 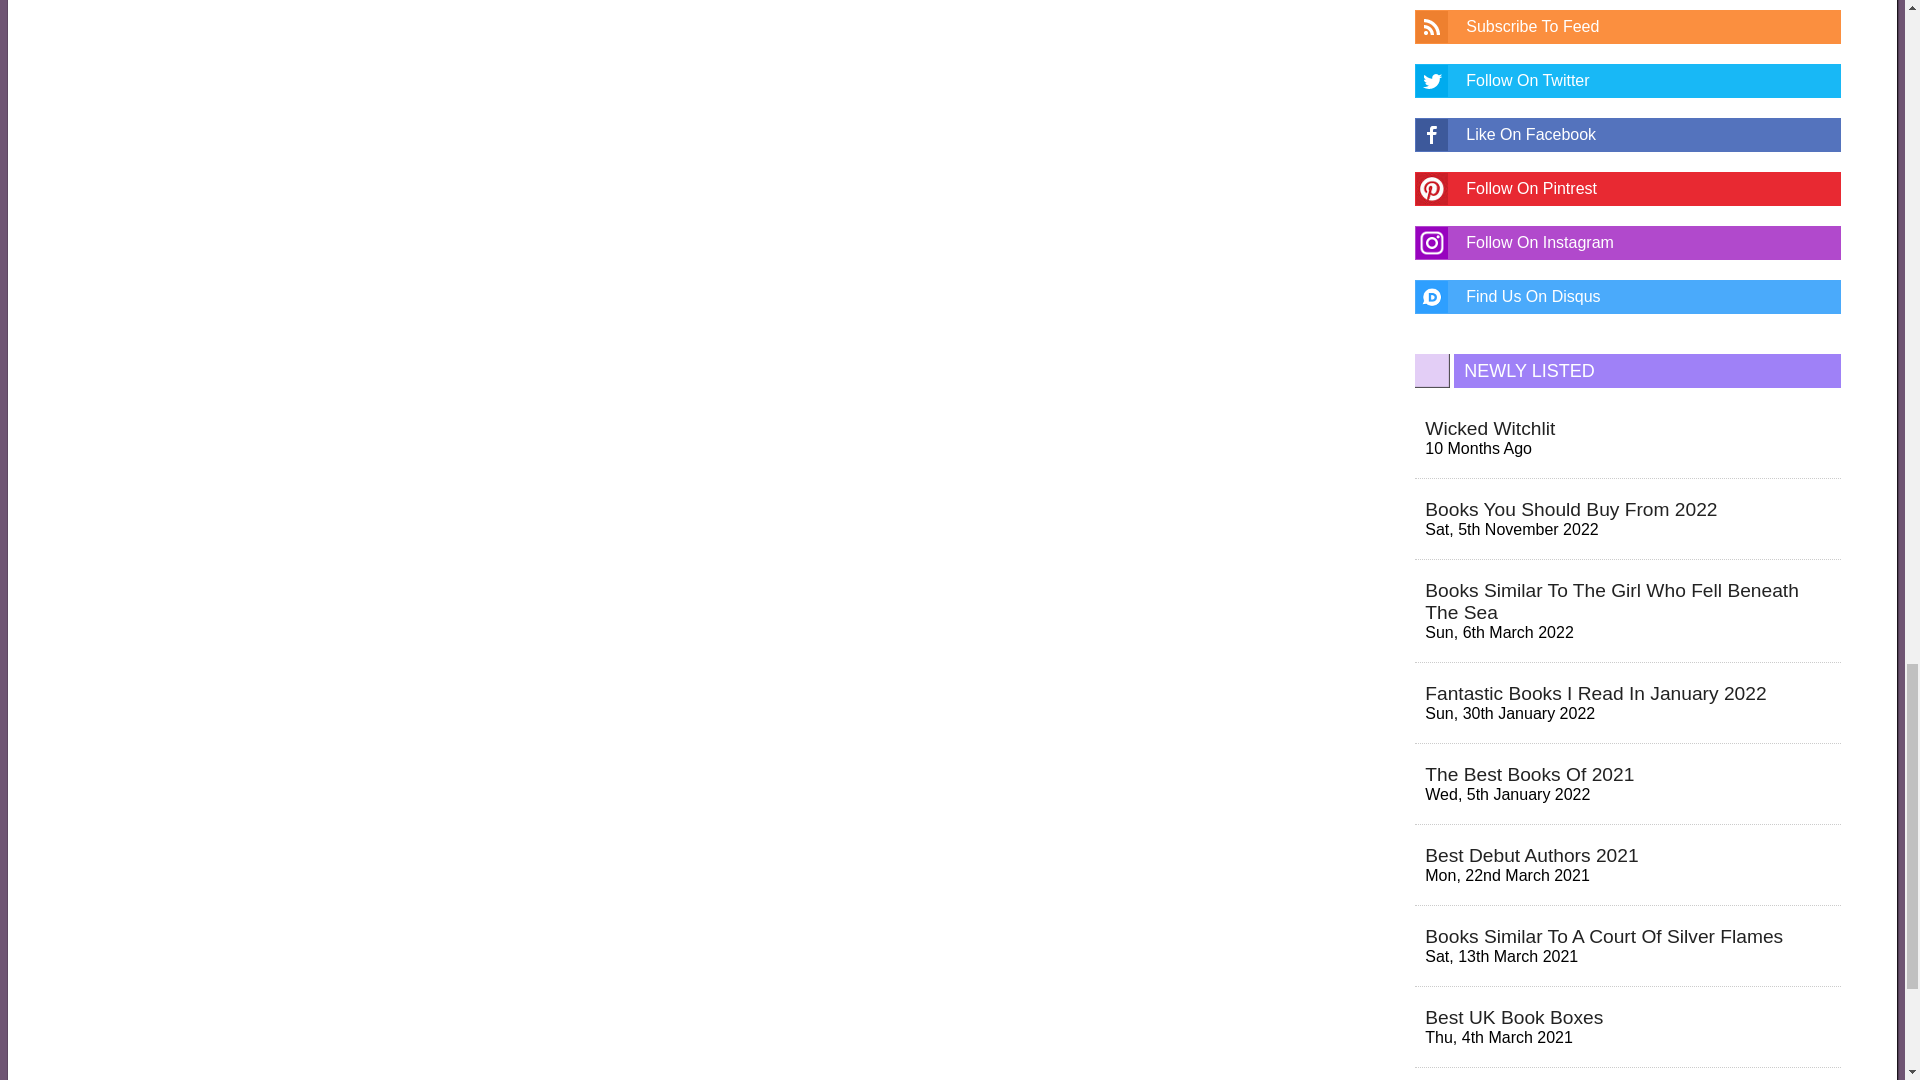 I want to click on Best Debut Authors 2021, so click(x=1530, y=855).